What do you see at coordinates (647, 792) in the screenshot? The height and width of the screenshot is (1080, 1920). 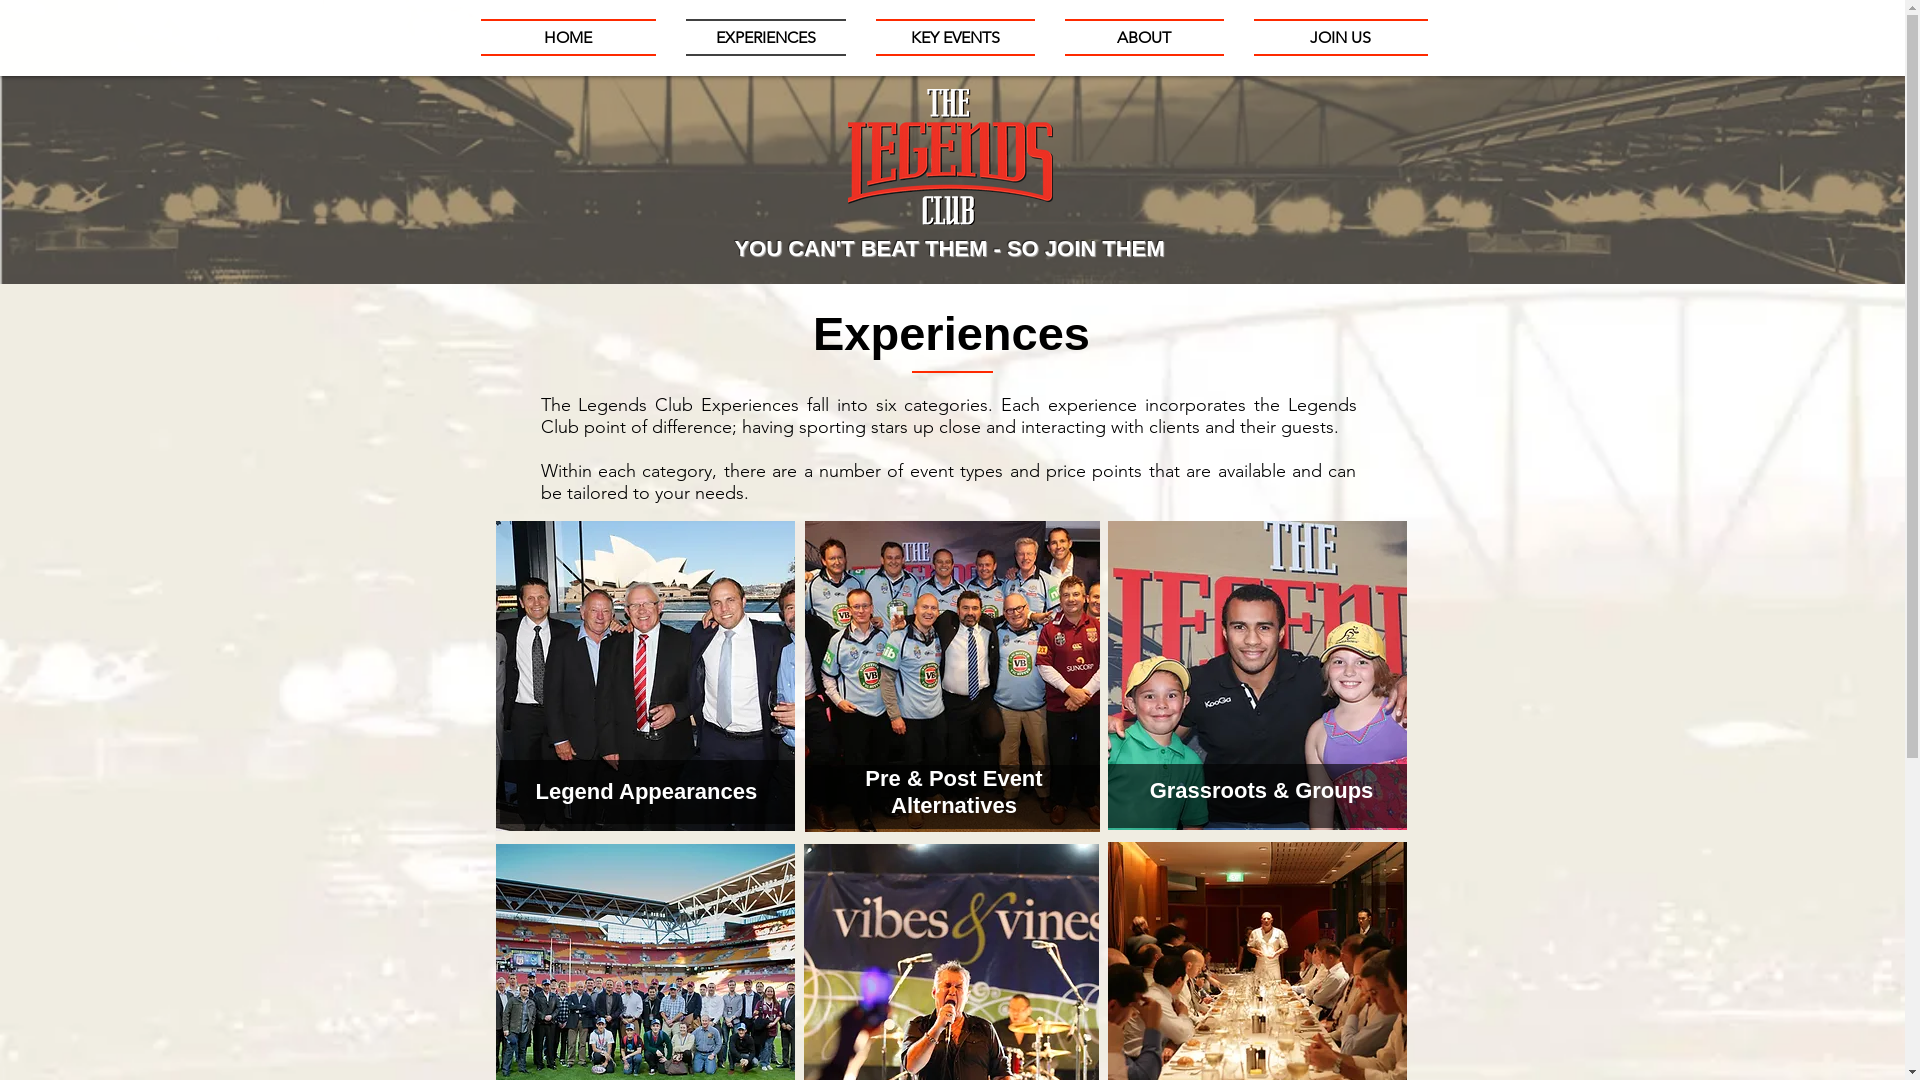 I see `Legend Appearances` at bounding box center [647, 792].